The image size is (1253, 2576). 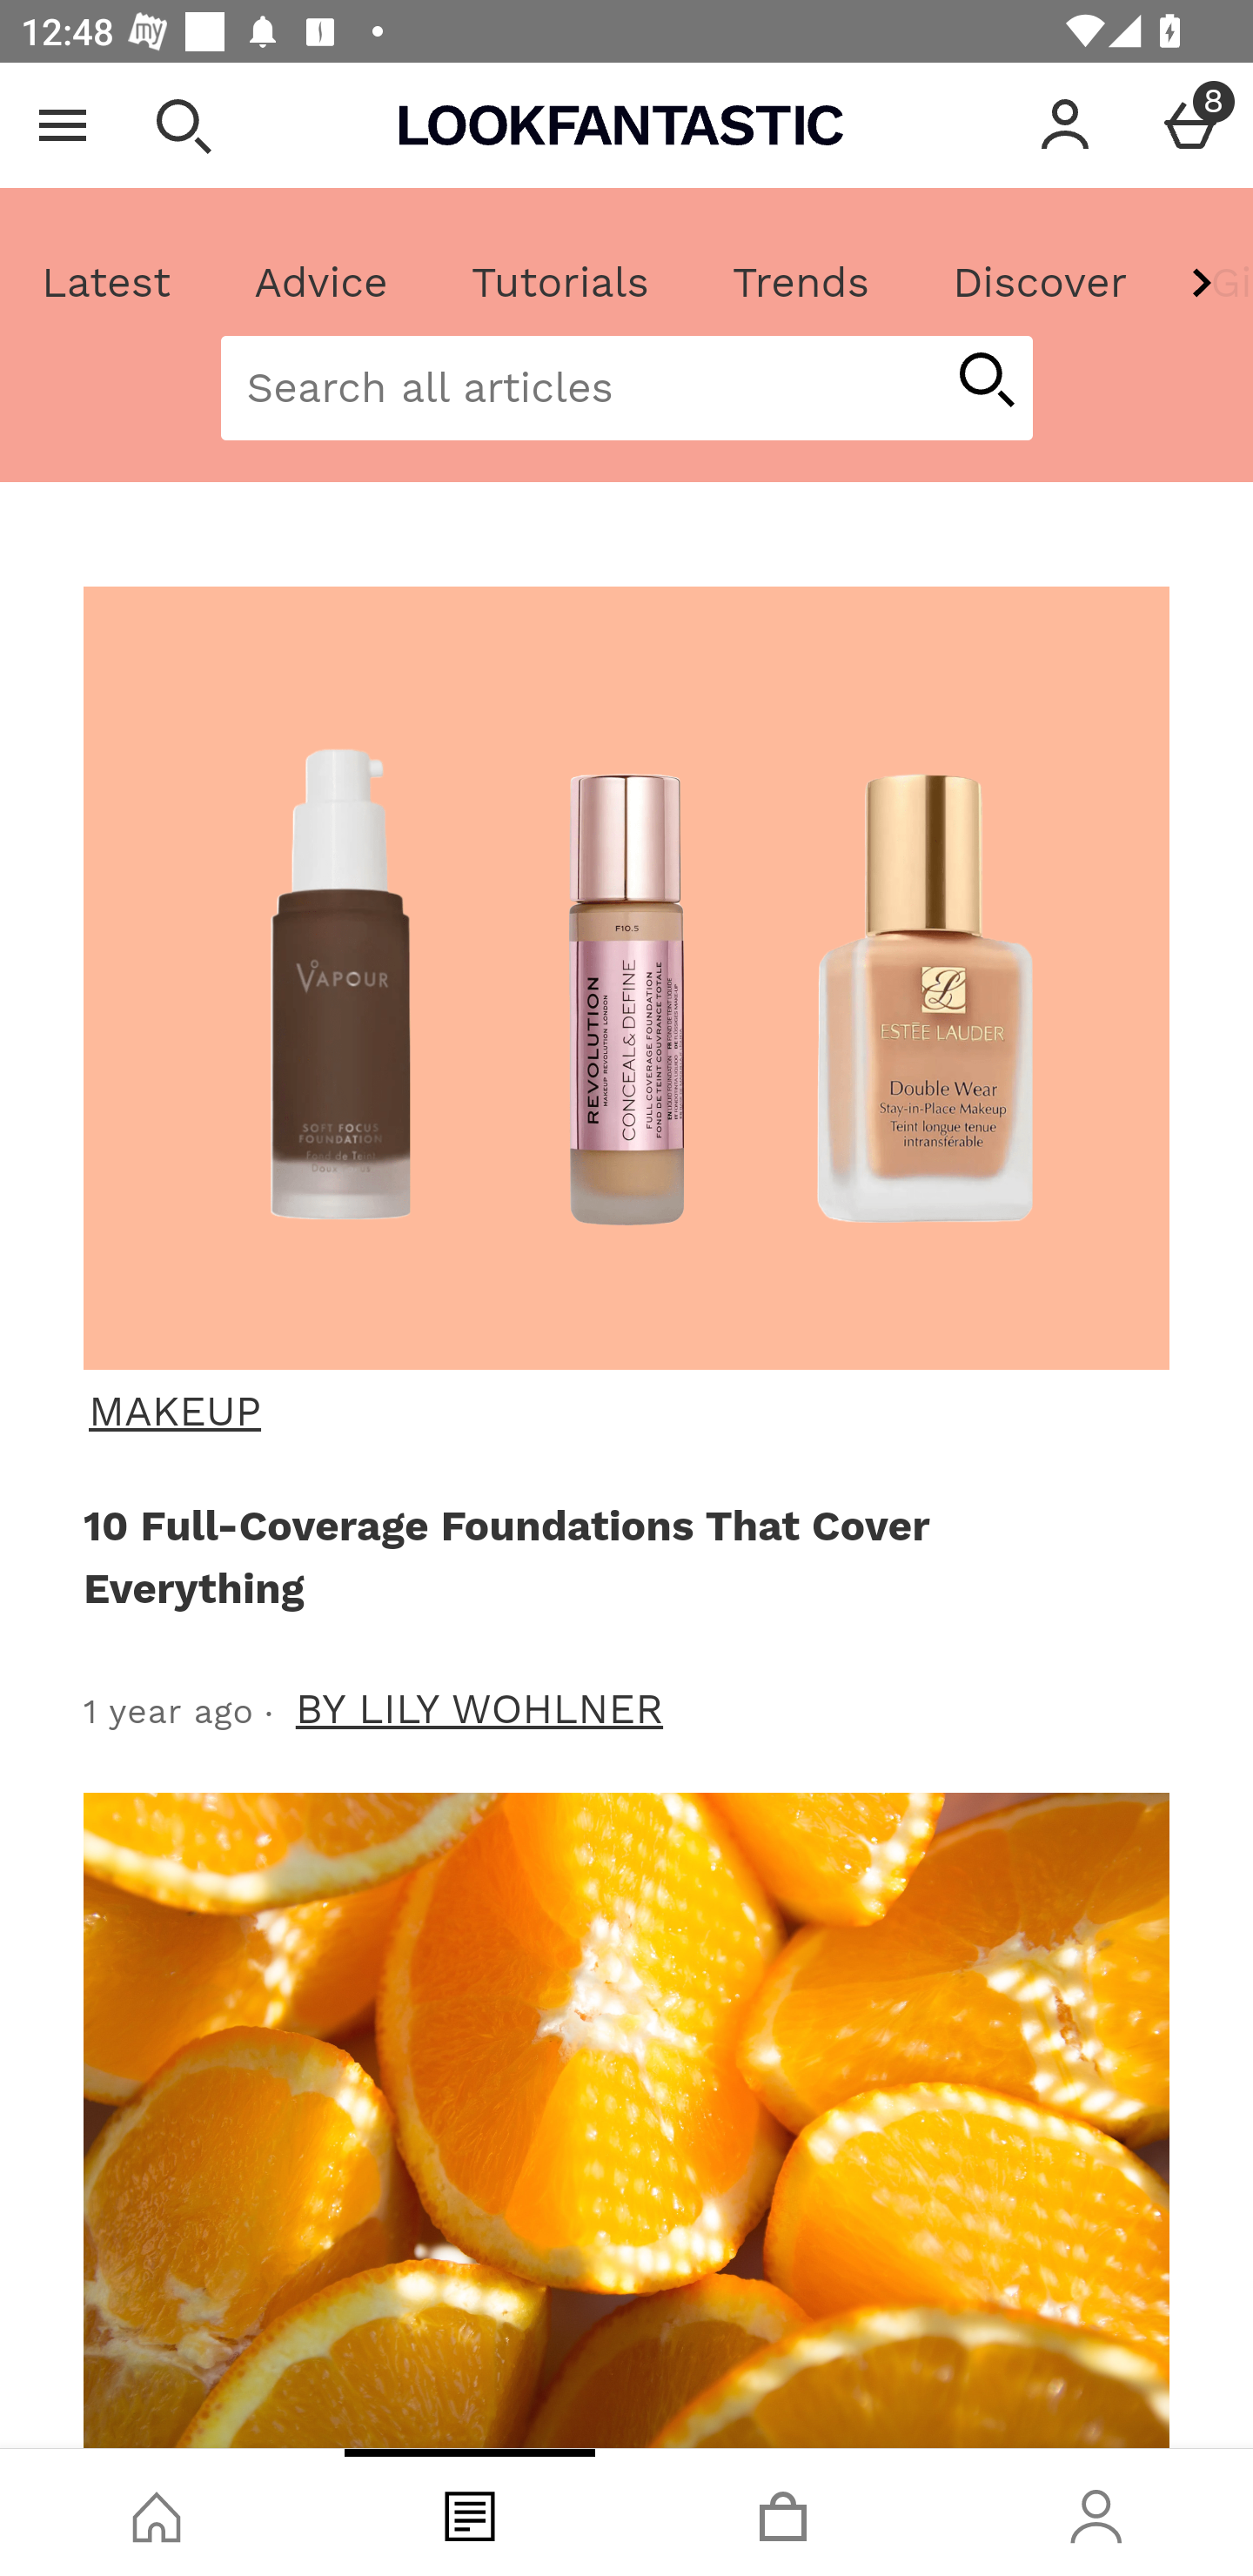 I want to click on Shop, tab, 1 of 4, so click(x=157, y=2512).